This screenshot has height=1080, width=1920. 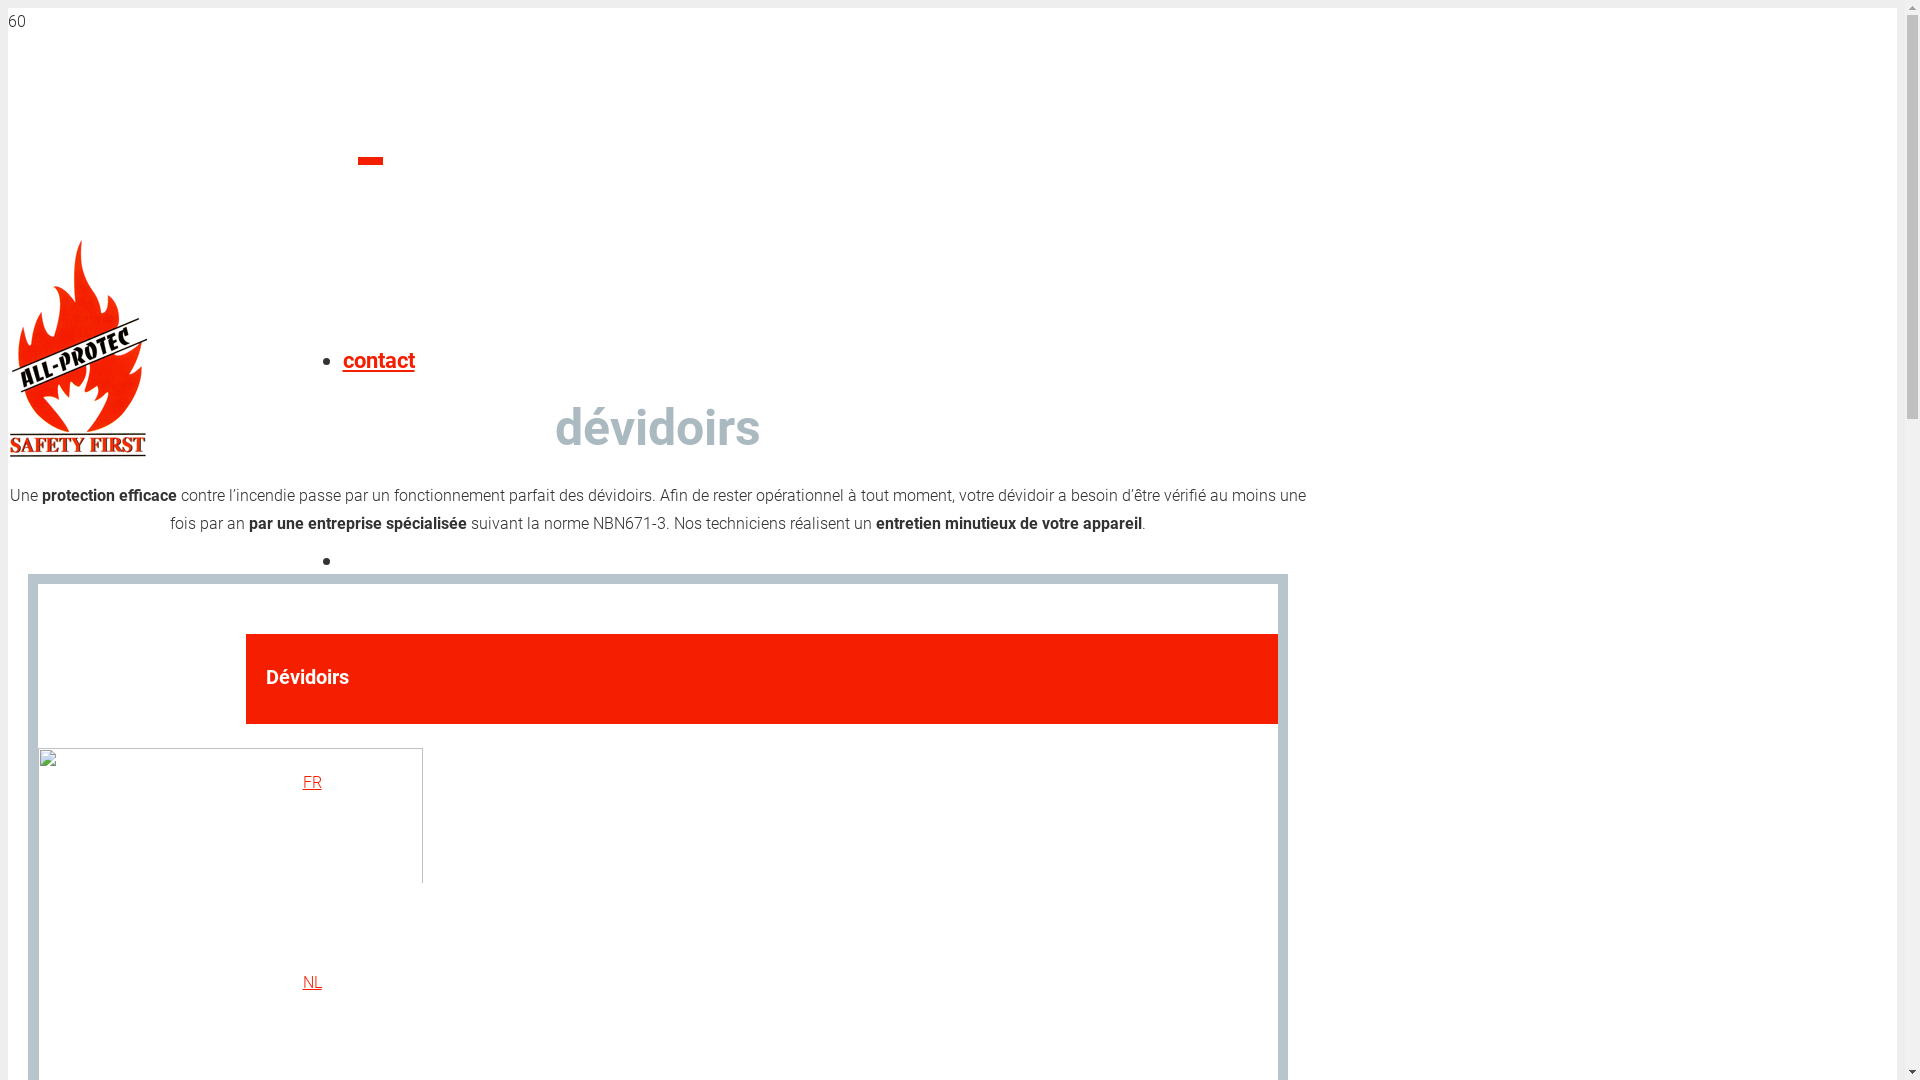 What do you see at coordinates (312, 982) in the screenshot?
I see `NL` at bounding box center [312, 982].